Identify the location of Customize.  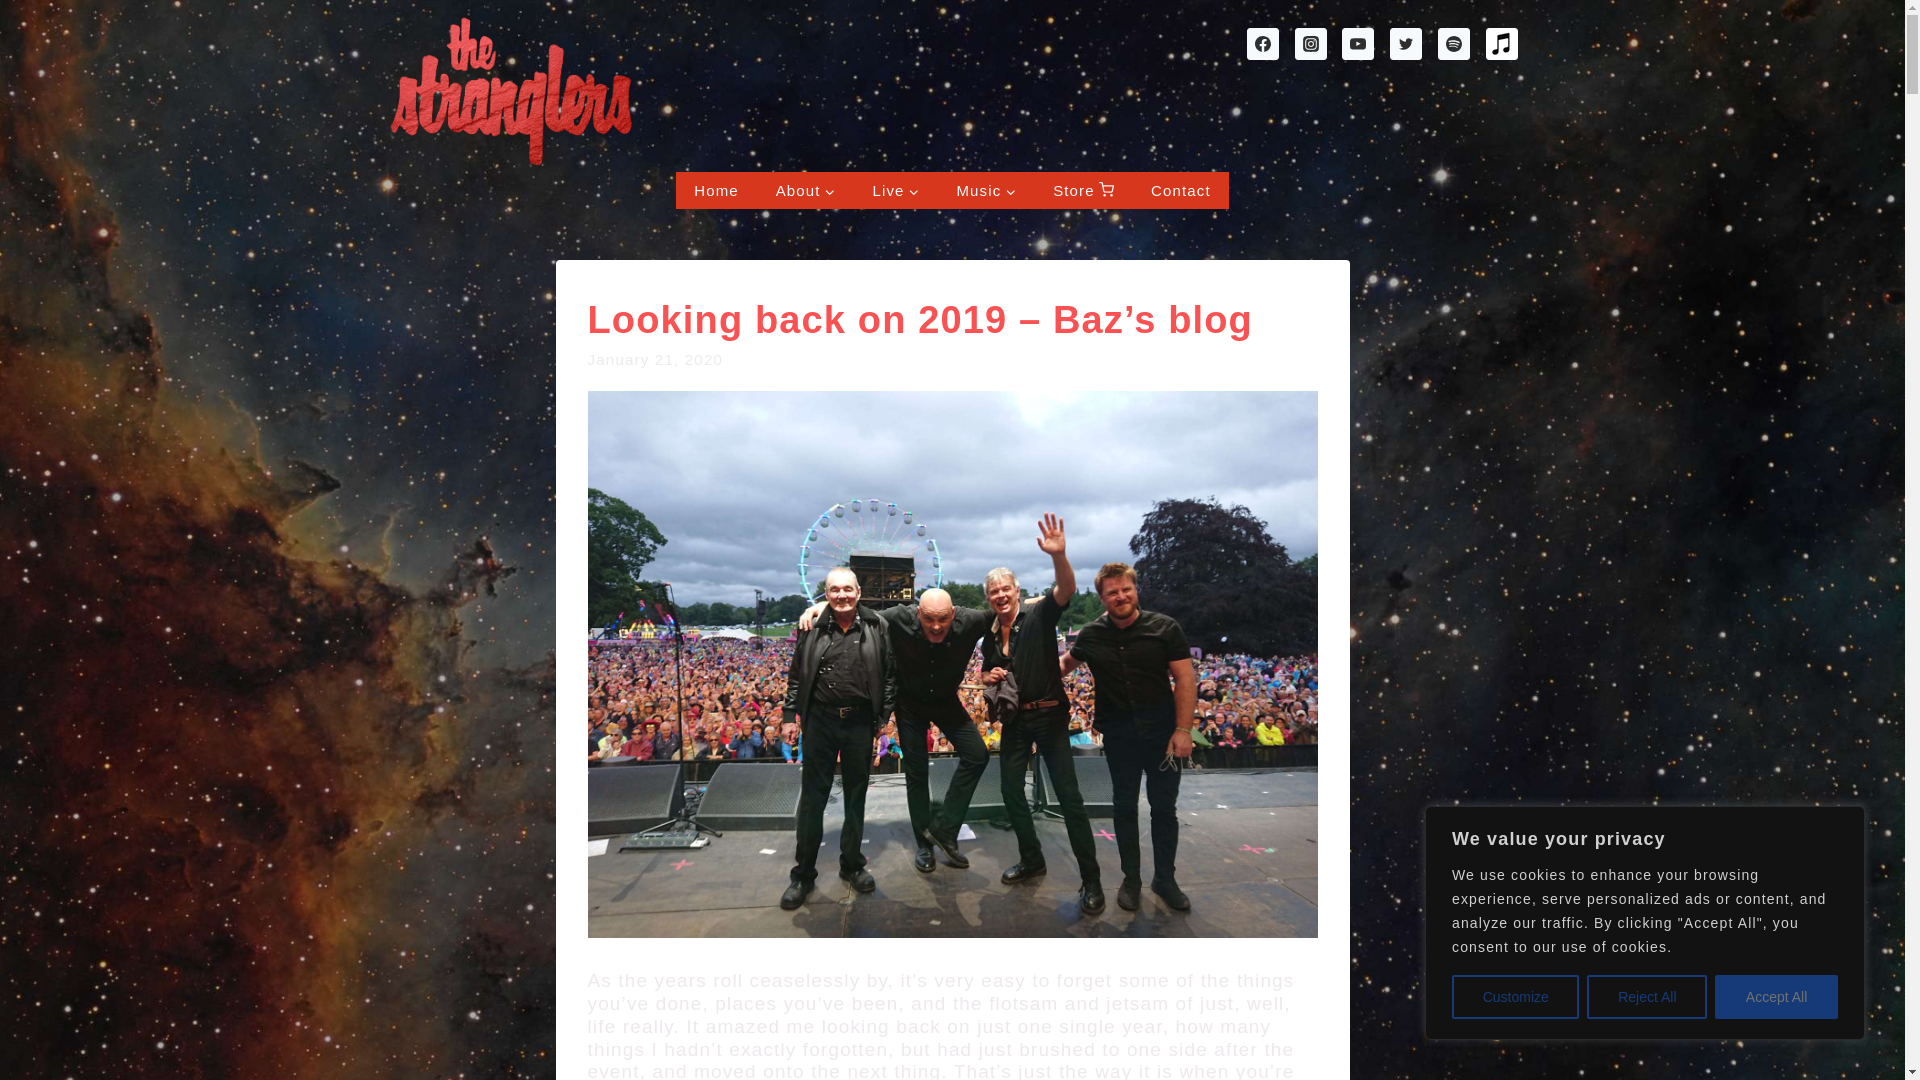
(1514, 997).